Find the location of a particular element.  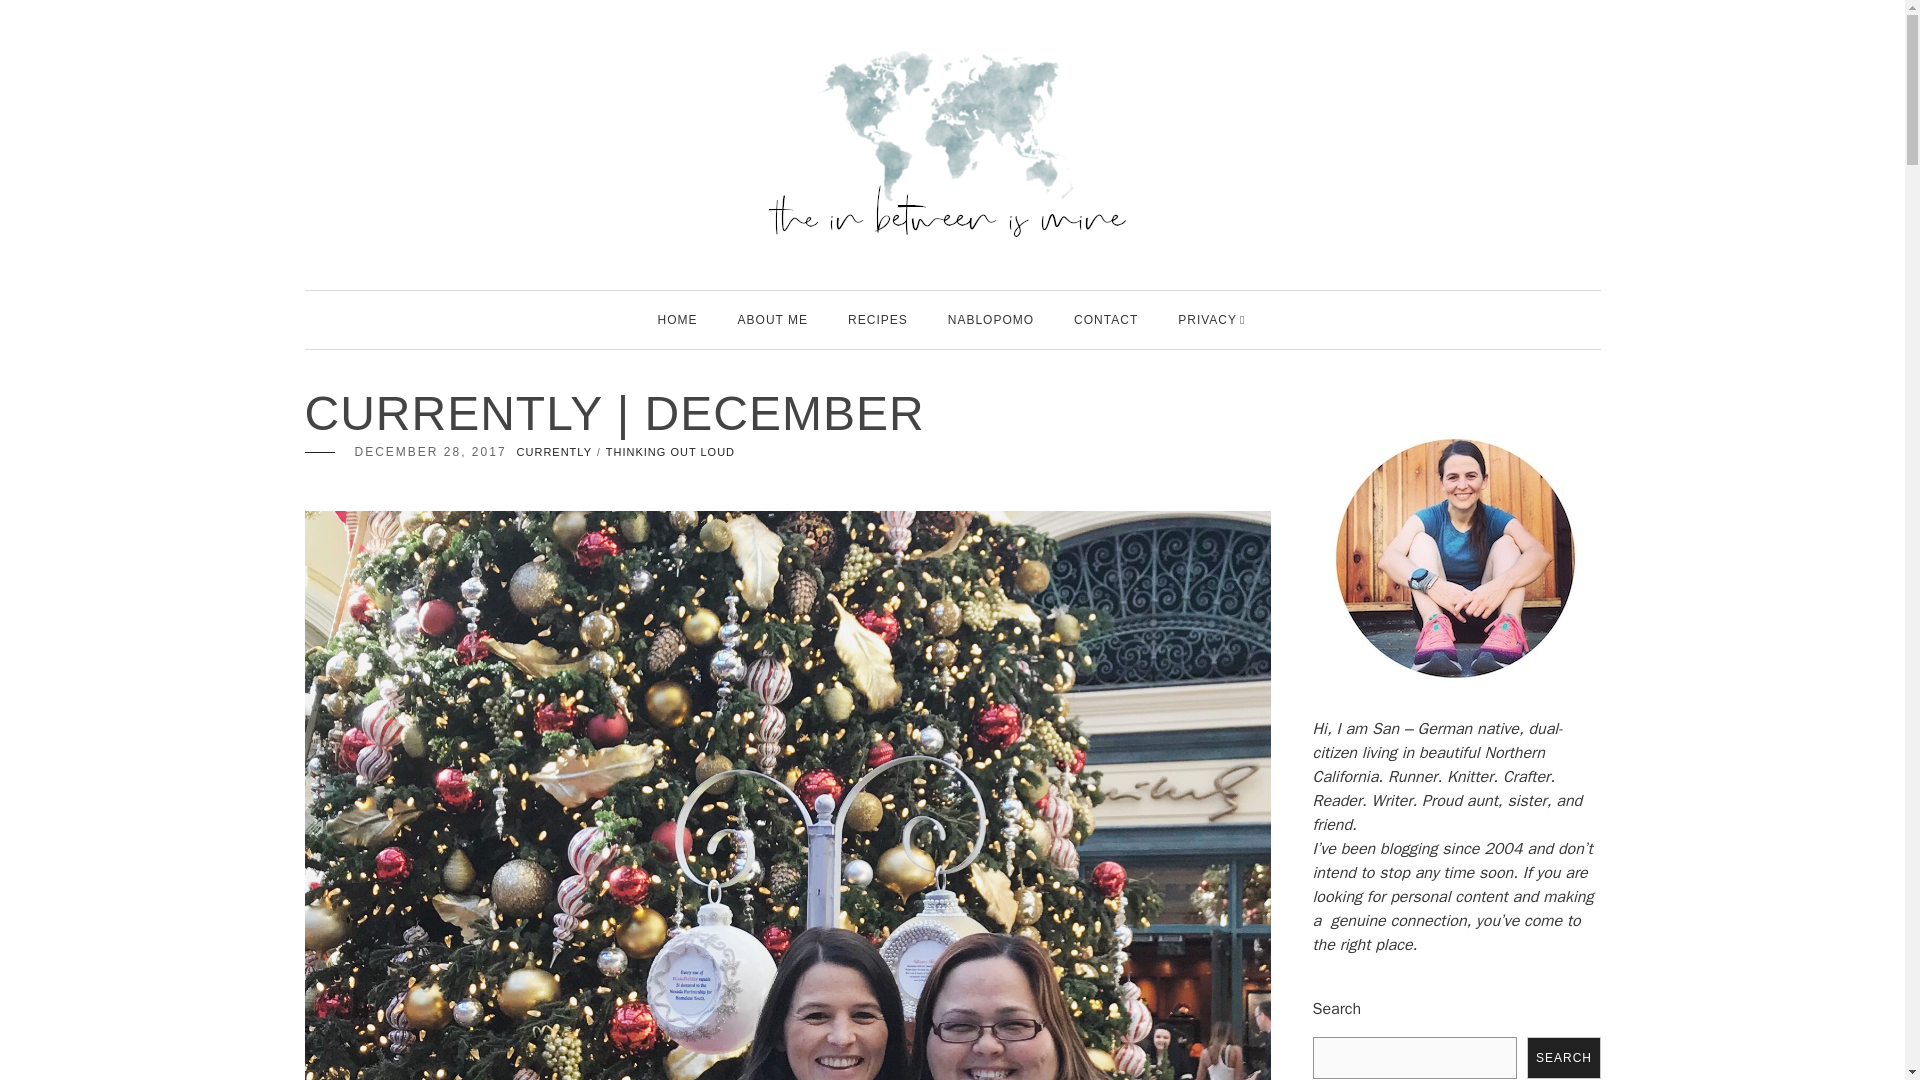

RECIPES is located at coordinates (878, 319).